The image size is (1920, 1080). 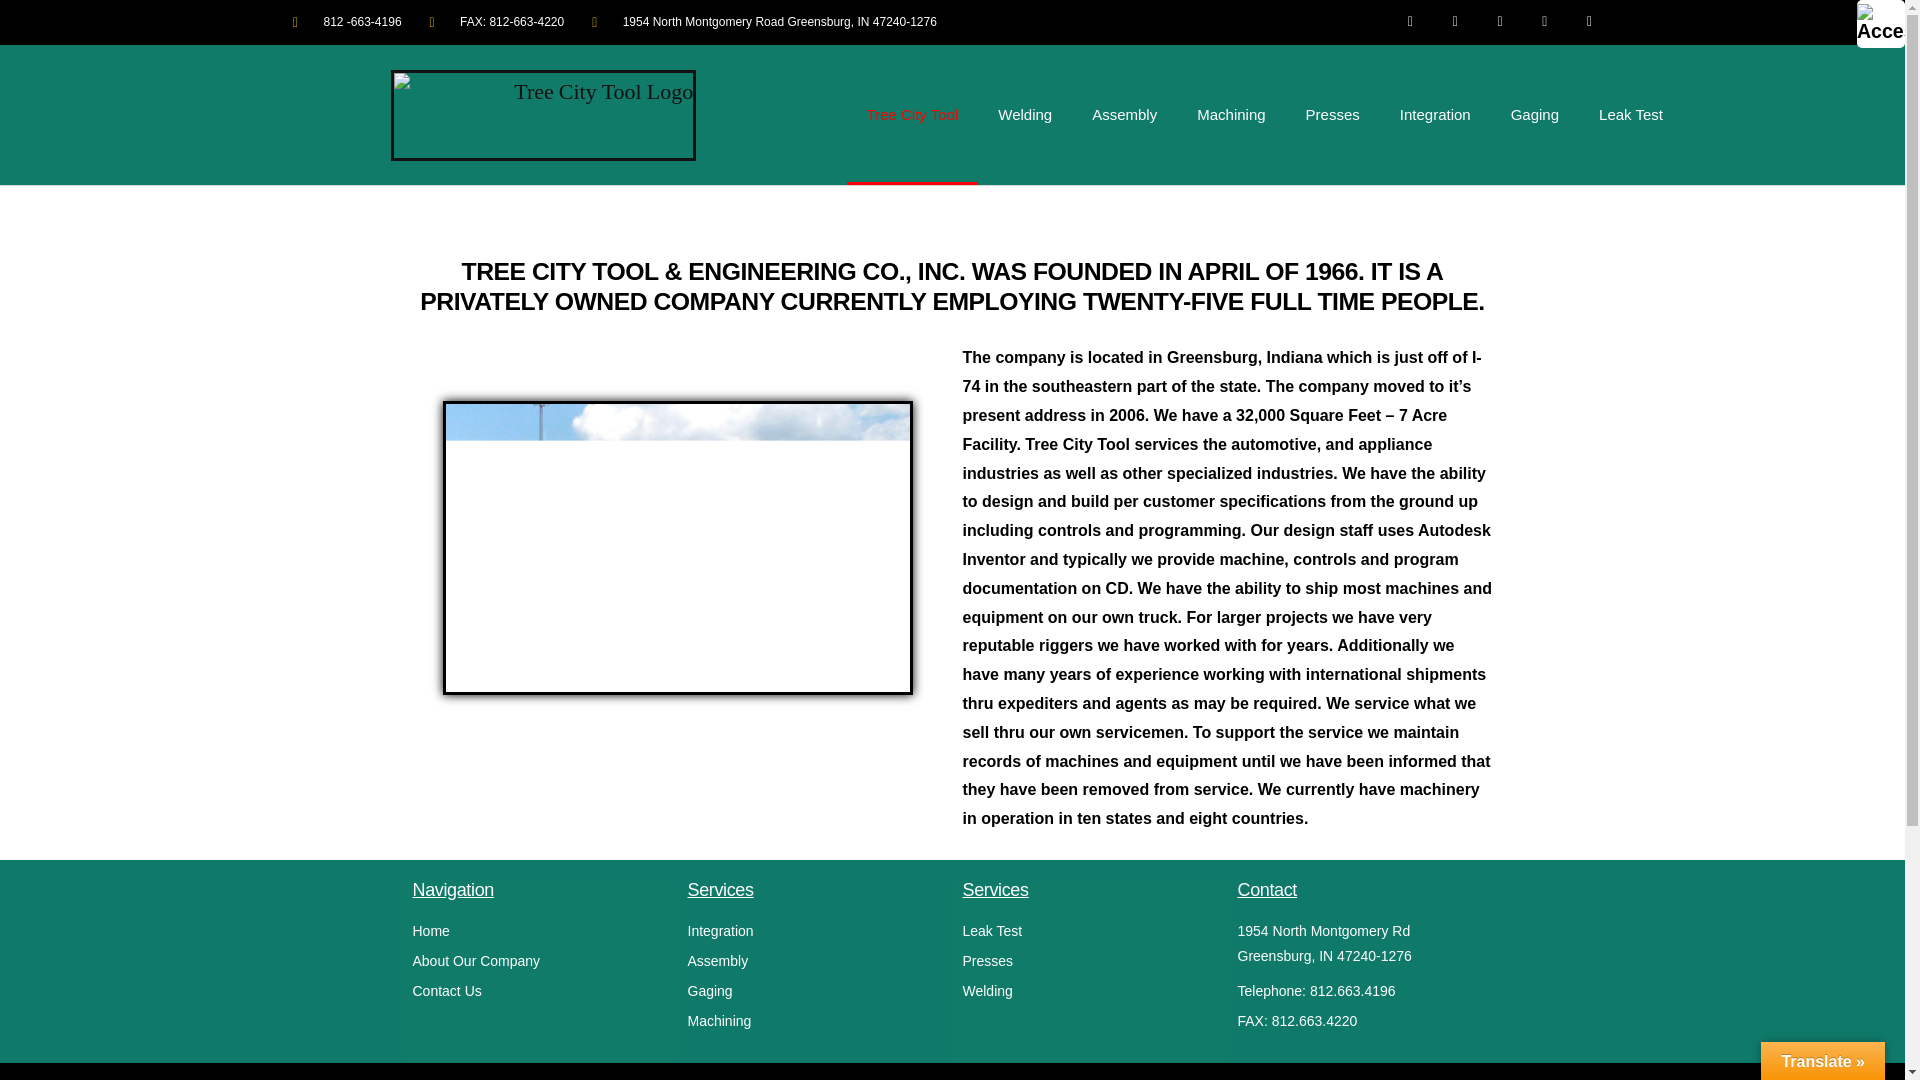 I want to click on Tree City Tool, so click(x=912, y=114).